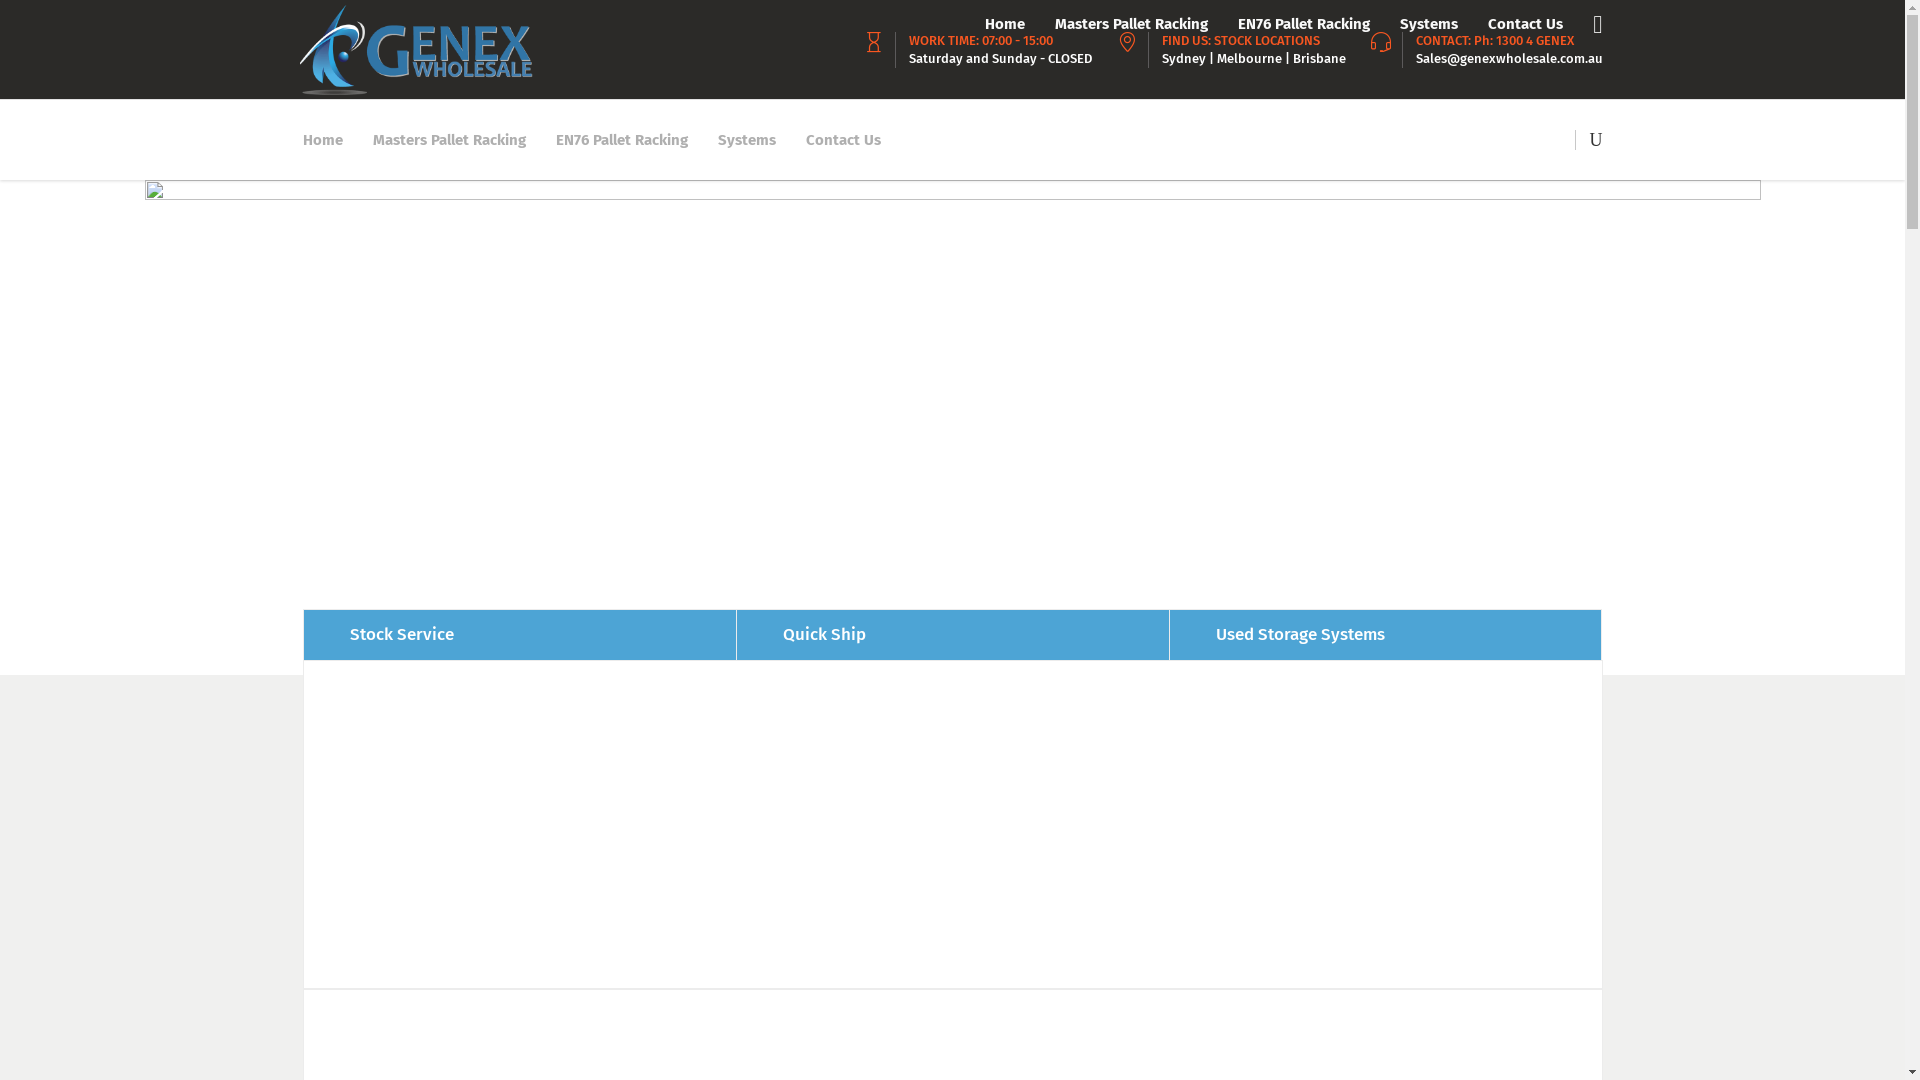 The width and height of the screenshot is (1920, 1080). Describe the element at coordinates (1386, 634) in the screenshot. I see `Used Storage Systems` at that location.